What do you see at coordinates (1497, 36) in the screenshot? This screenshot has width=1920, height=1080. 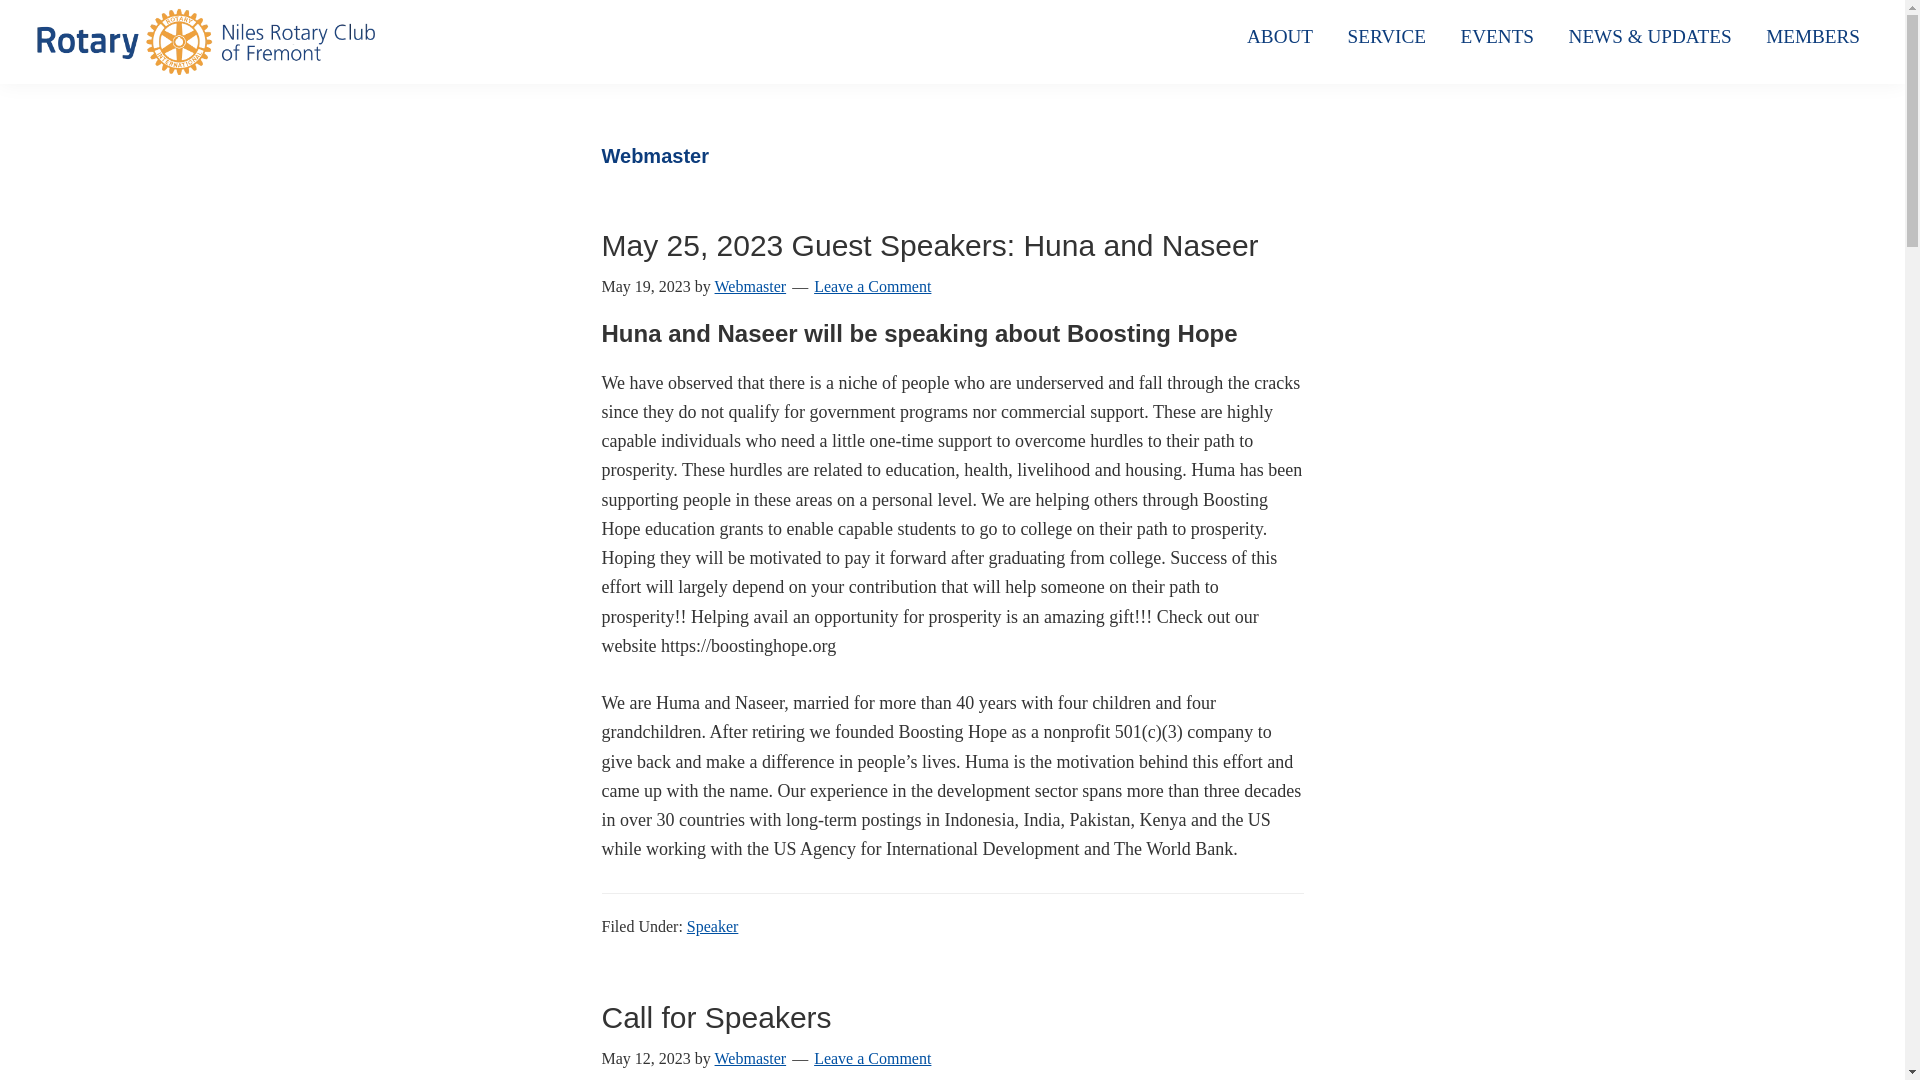 I see `EVENTS` at bounding box center [1497, 36].